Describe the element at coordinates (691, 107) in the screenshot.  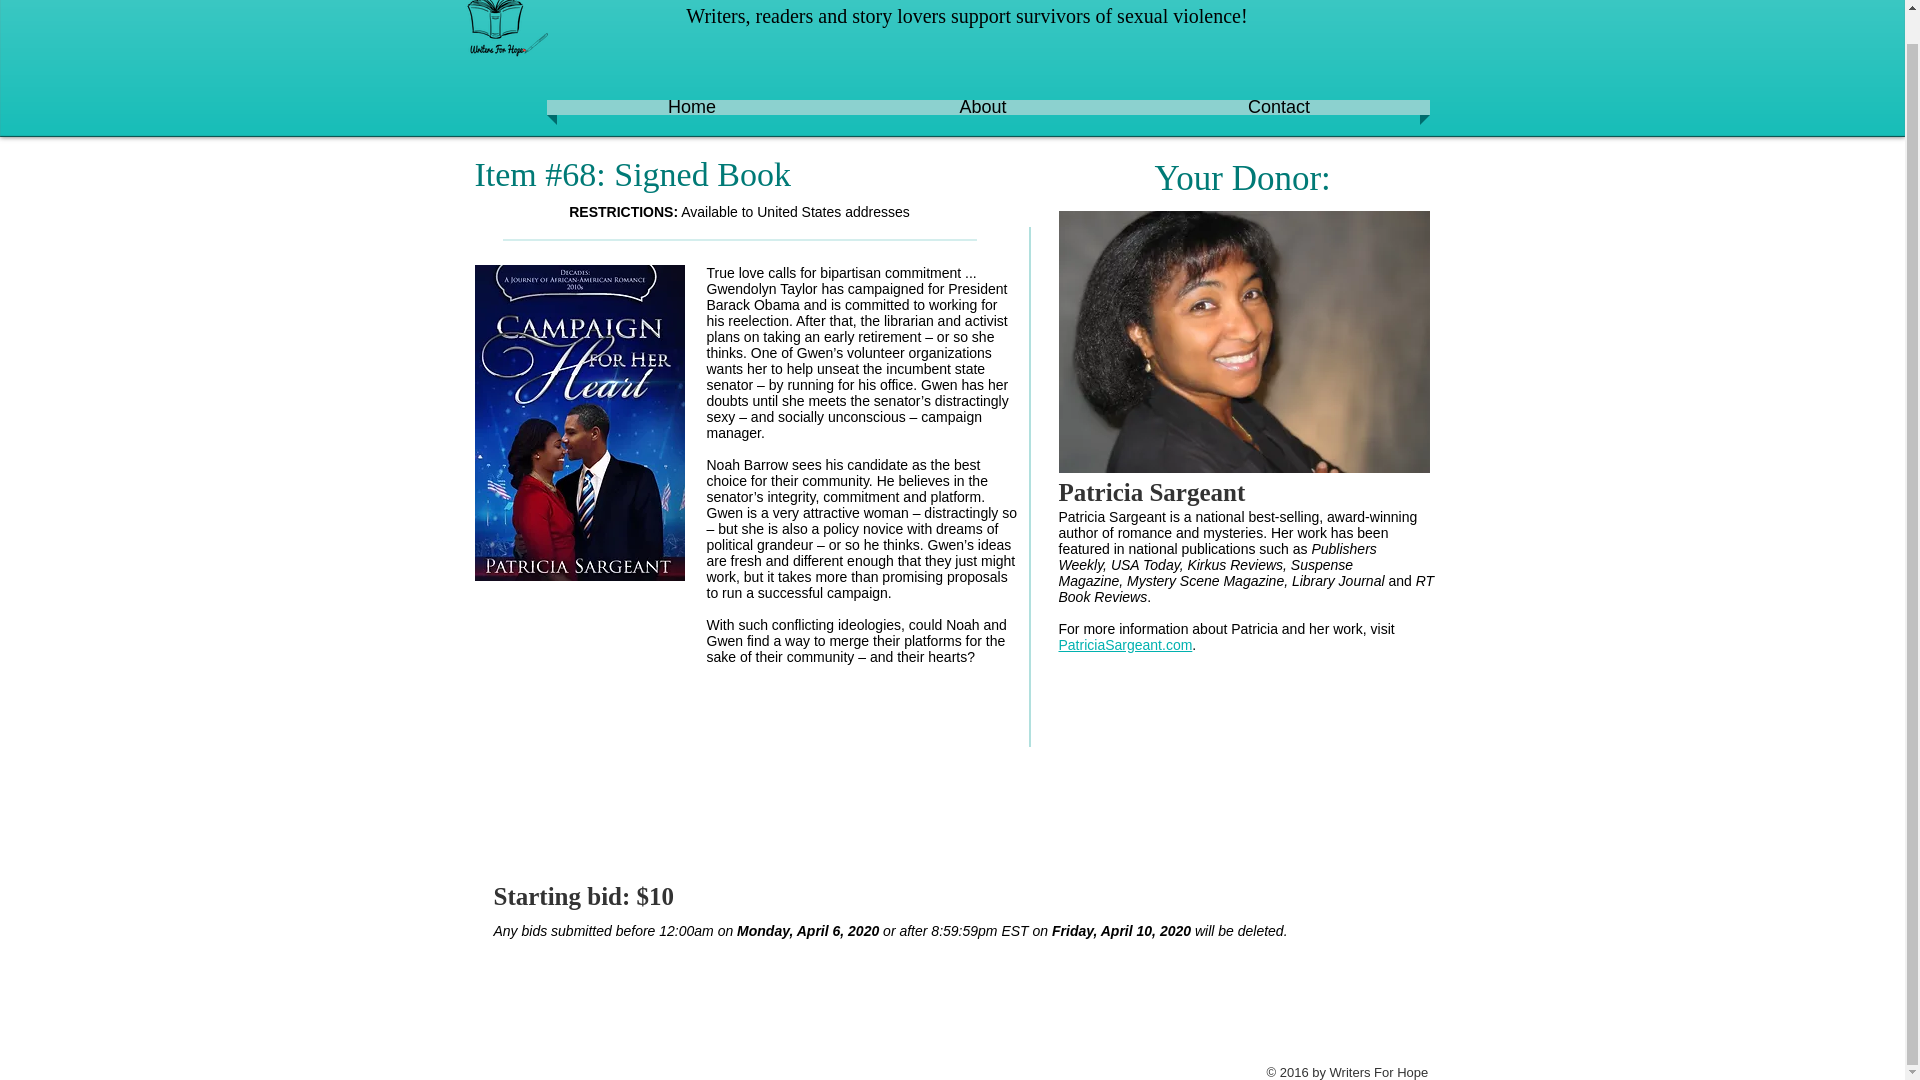
I see `Home` at that location.